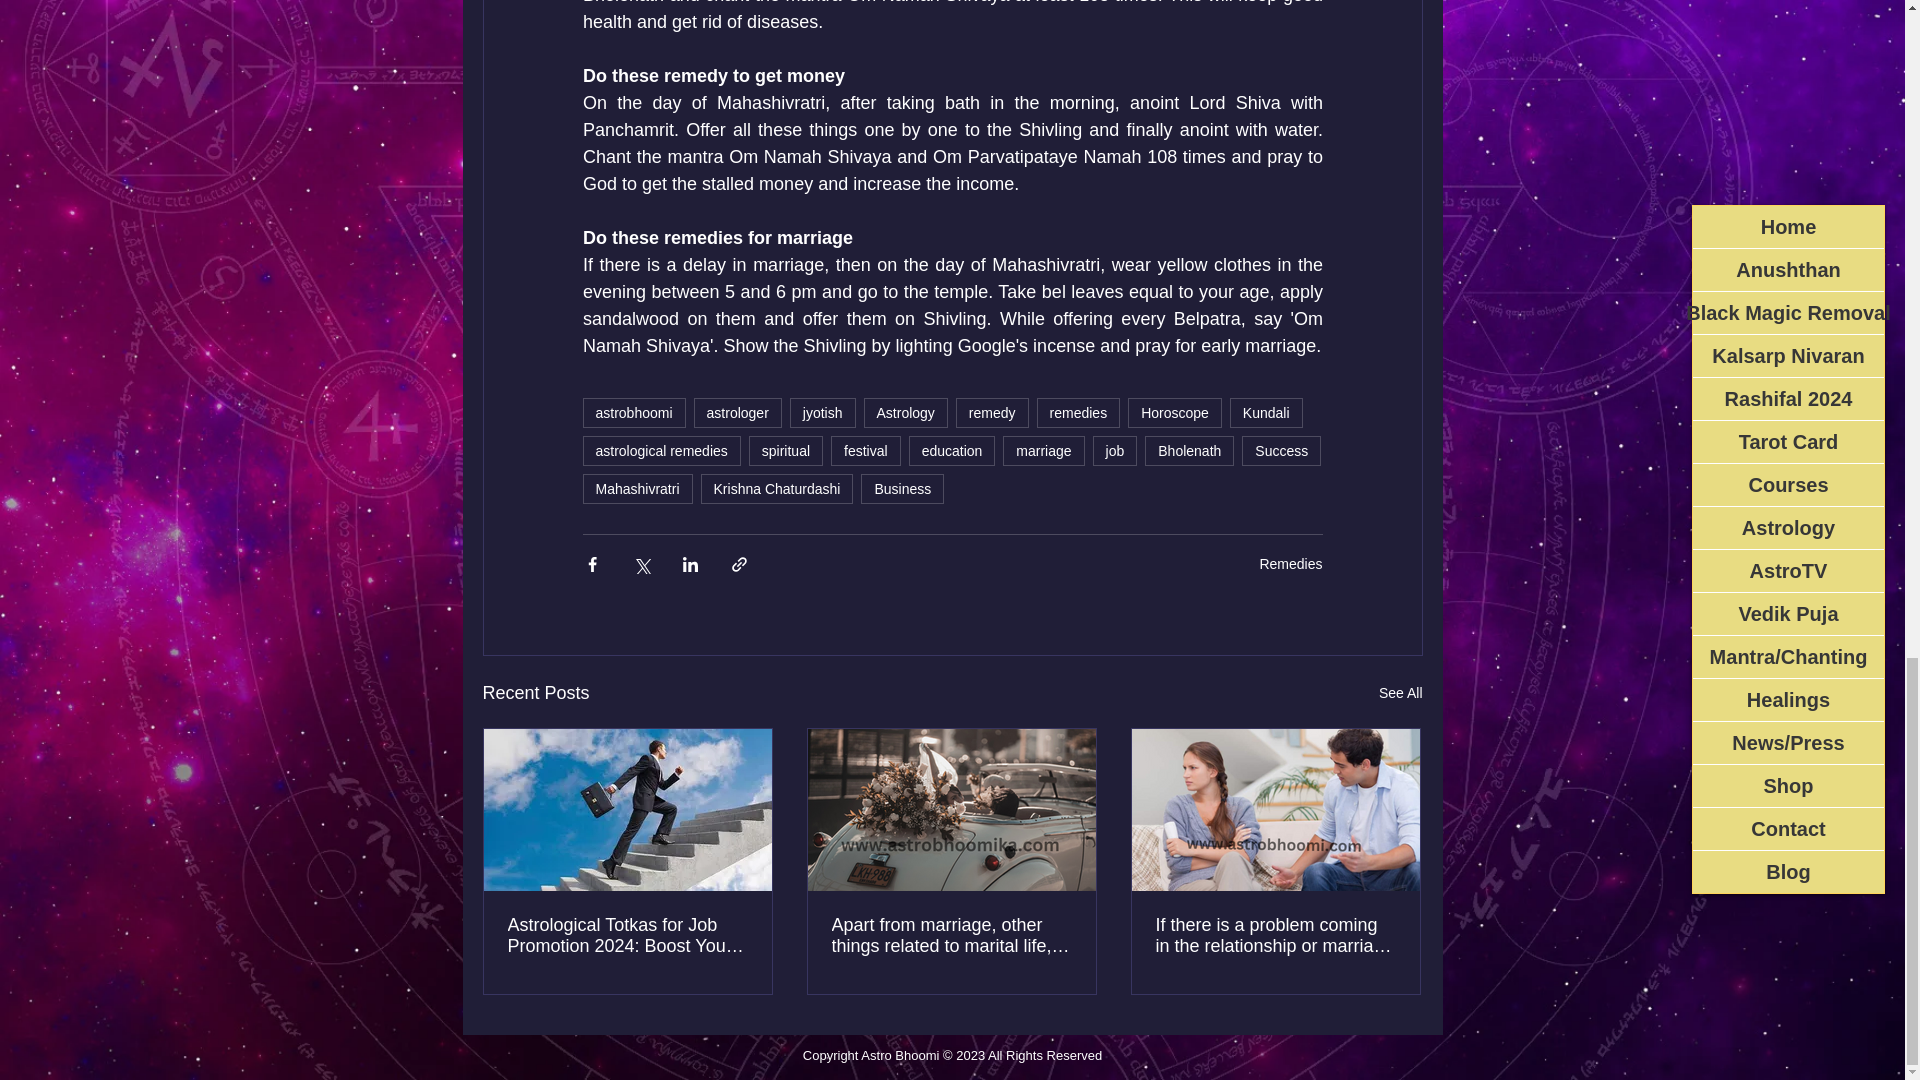 The height and width of the screenshot is (1080, 1920). I want to click on Astrology, so click(906, 412).